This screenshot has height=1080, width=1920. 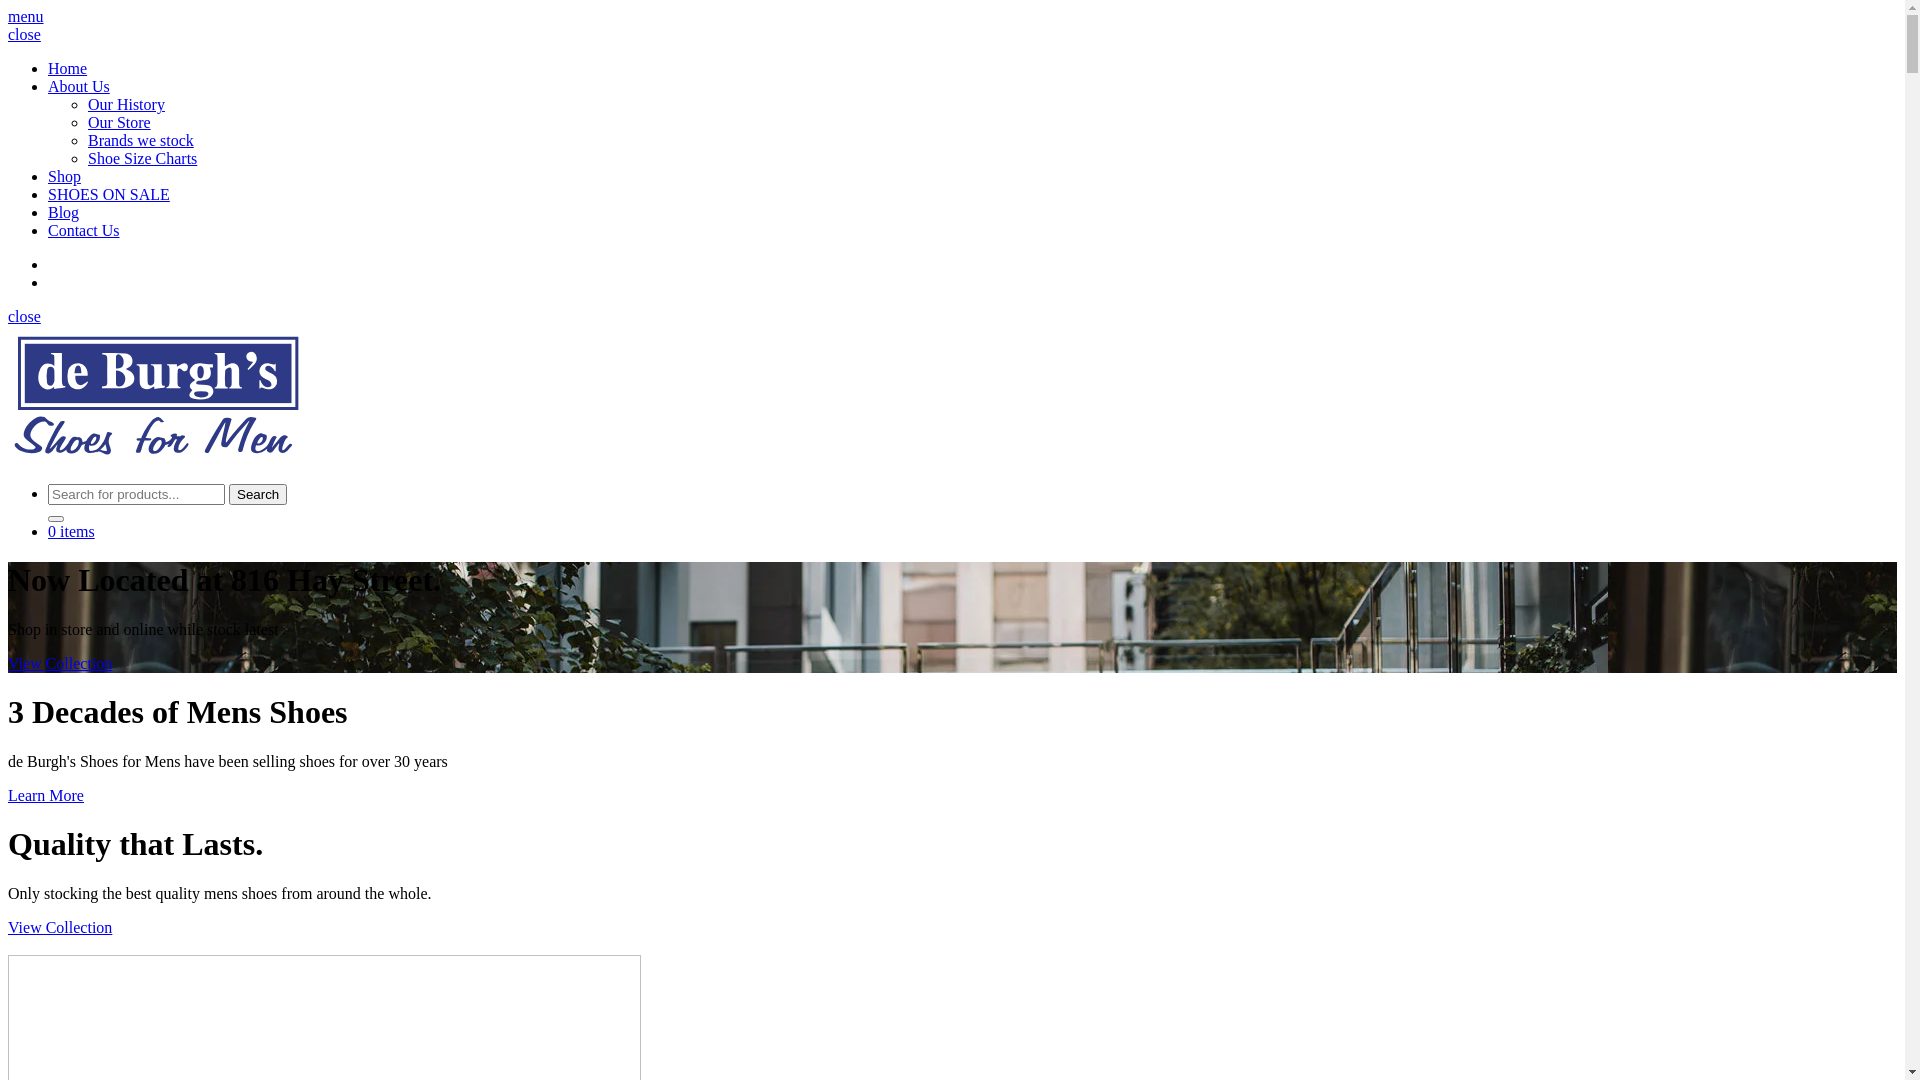 What do you see at coordinates (126, 104) in the screenshot?
I see `Our History` at bounding box center [126, 104].